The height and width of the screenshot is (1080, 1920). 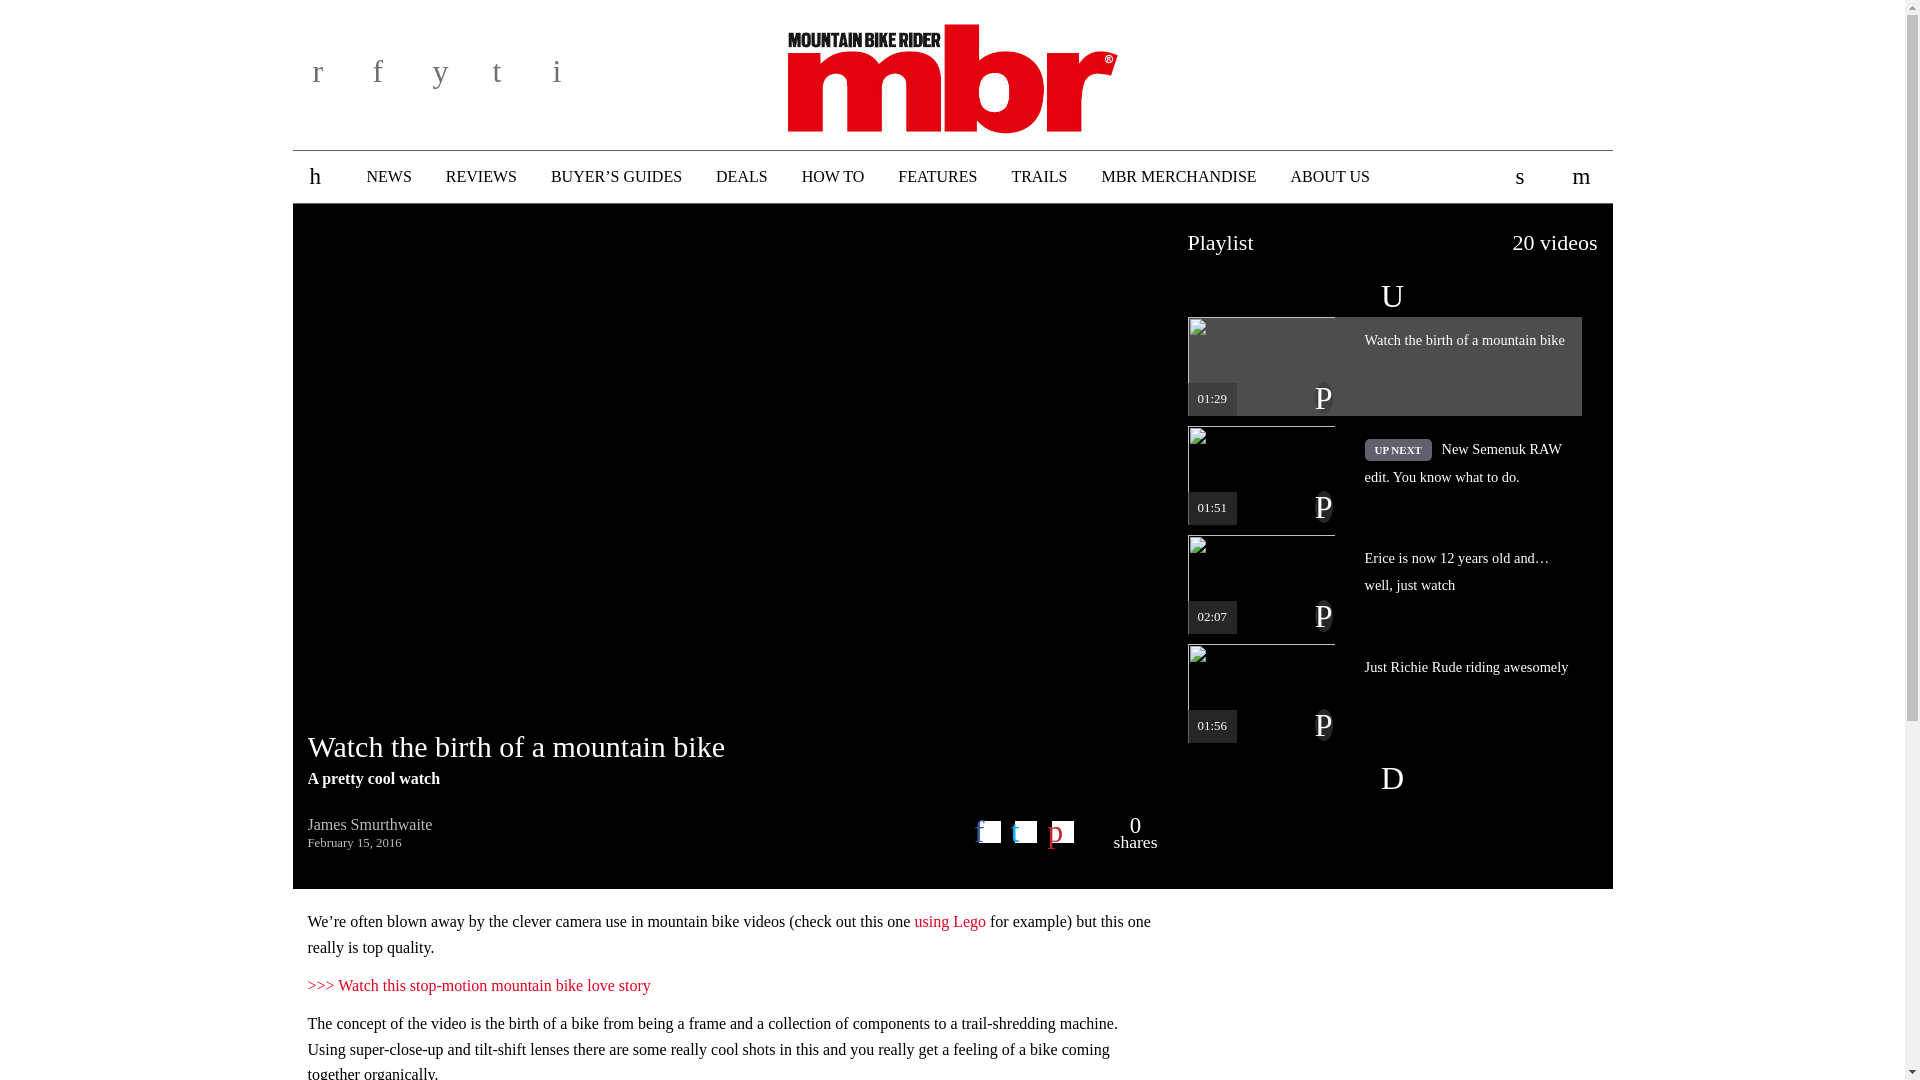 What do you see at coordinates (388, 177) in the screenshot?
I see `NEWS` at bounding box center [388, 177].